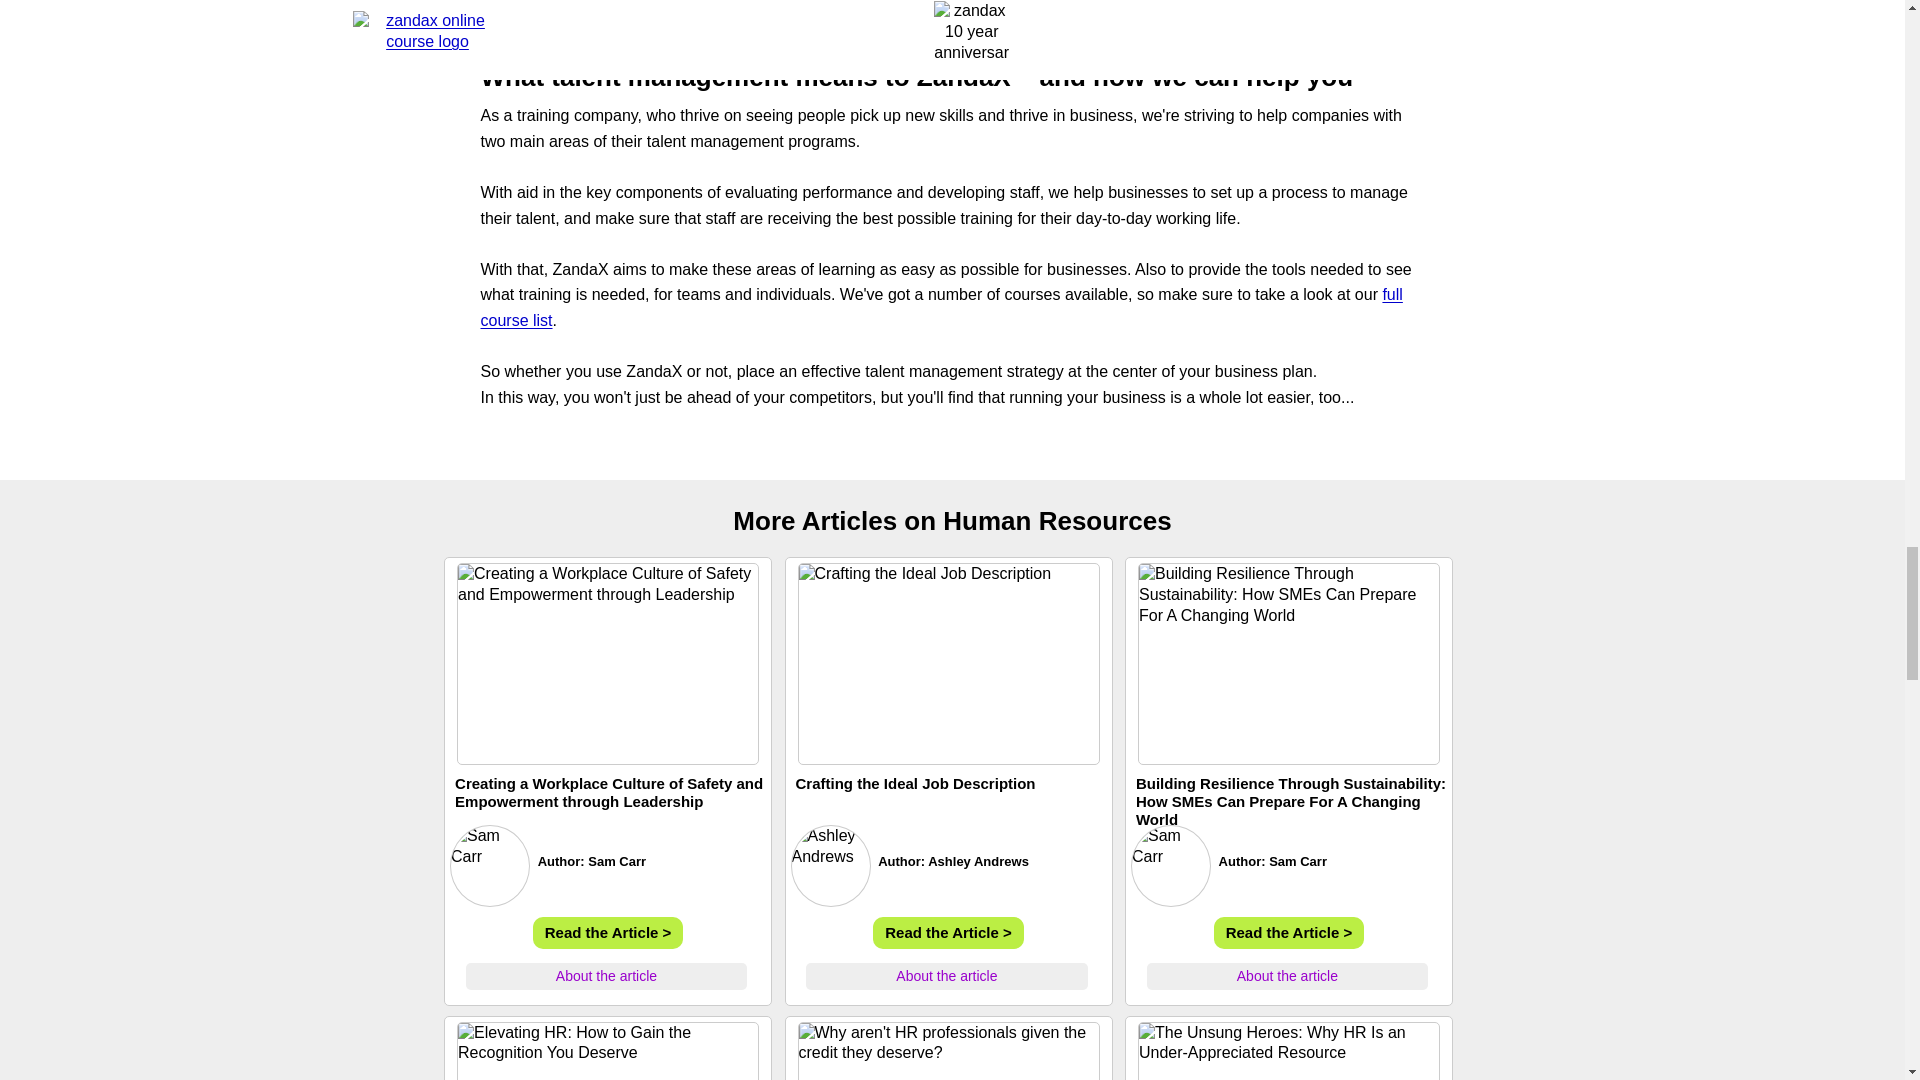 Image resolution: width=1920 pixels, height=1080 pixels. What do you see at coordinates (940, 308) in the screenshot?
I see `ZandaX course list` at bounding box center [940, 308].